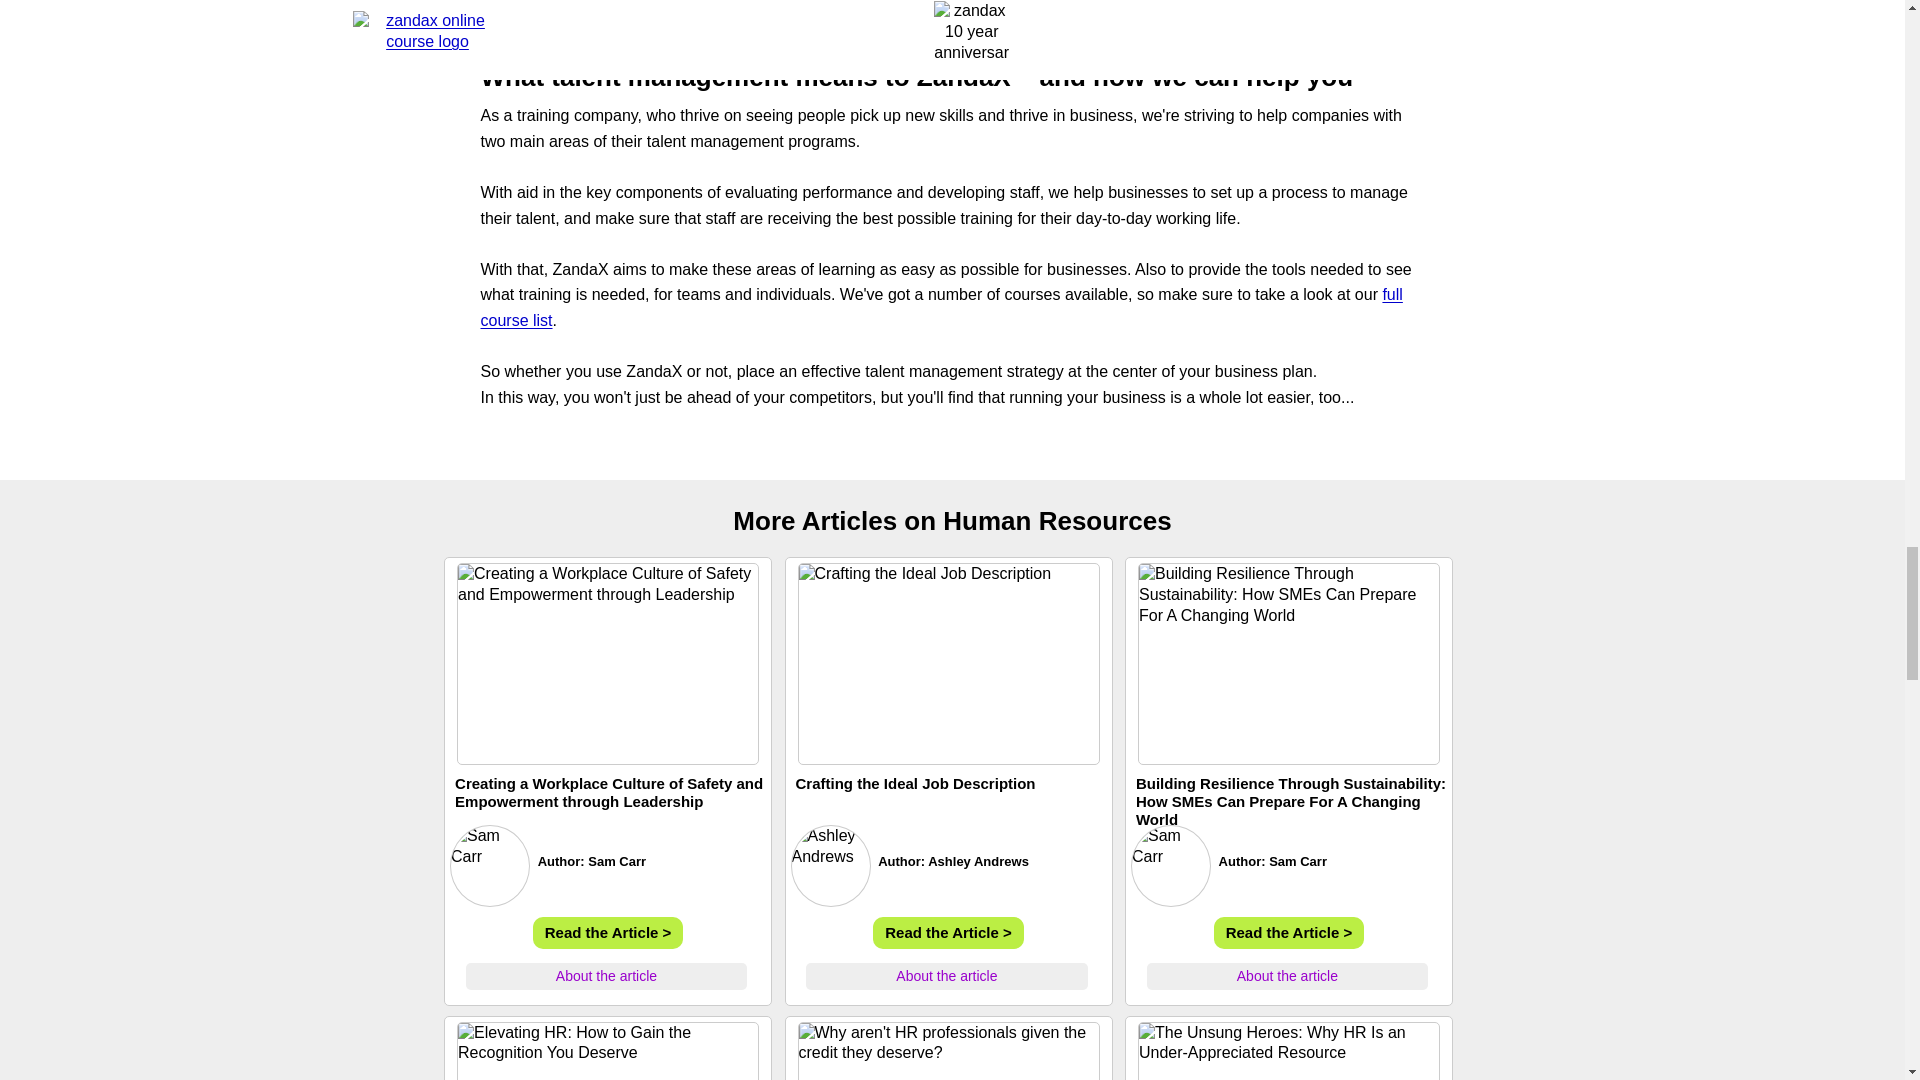 Image resolution: width=1920 pixels, height=1080 pixels. What do you see at coordinates (940, 308) in the screenshot?
I see `ZandaX course list` at bounding box center [940, 308].